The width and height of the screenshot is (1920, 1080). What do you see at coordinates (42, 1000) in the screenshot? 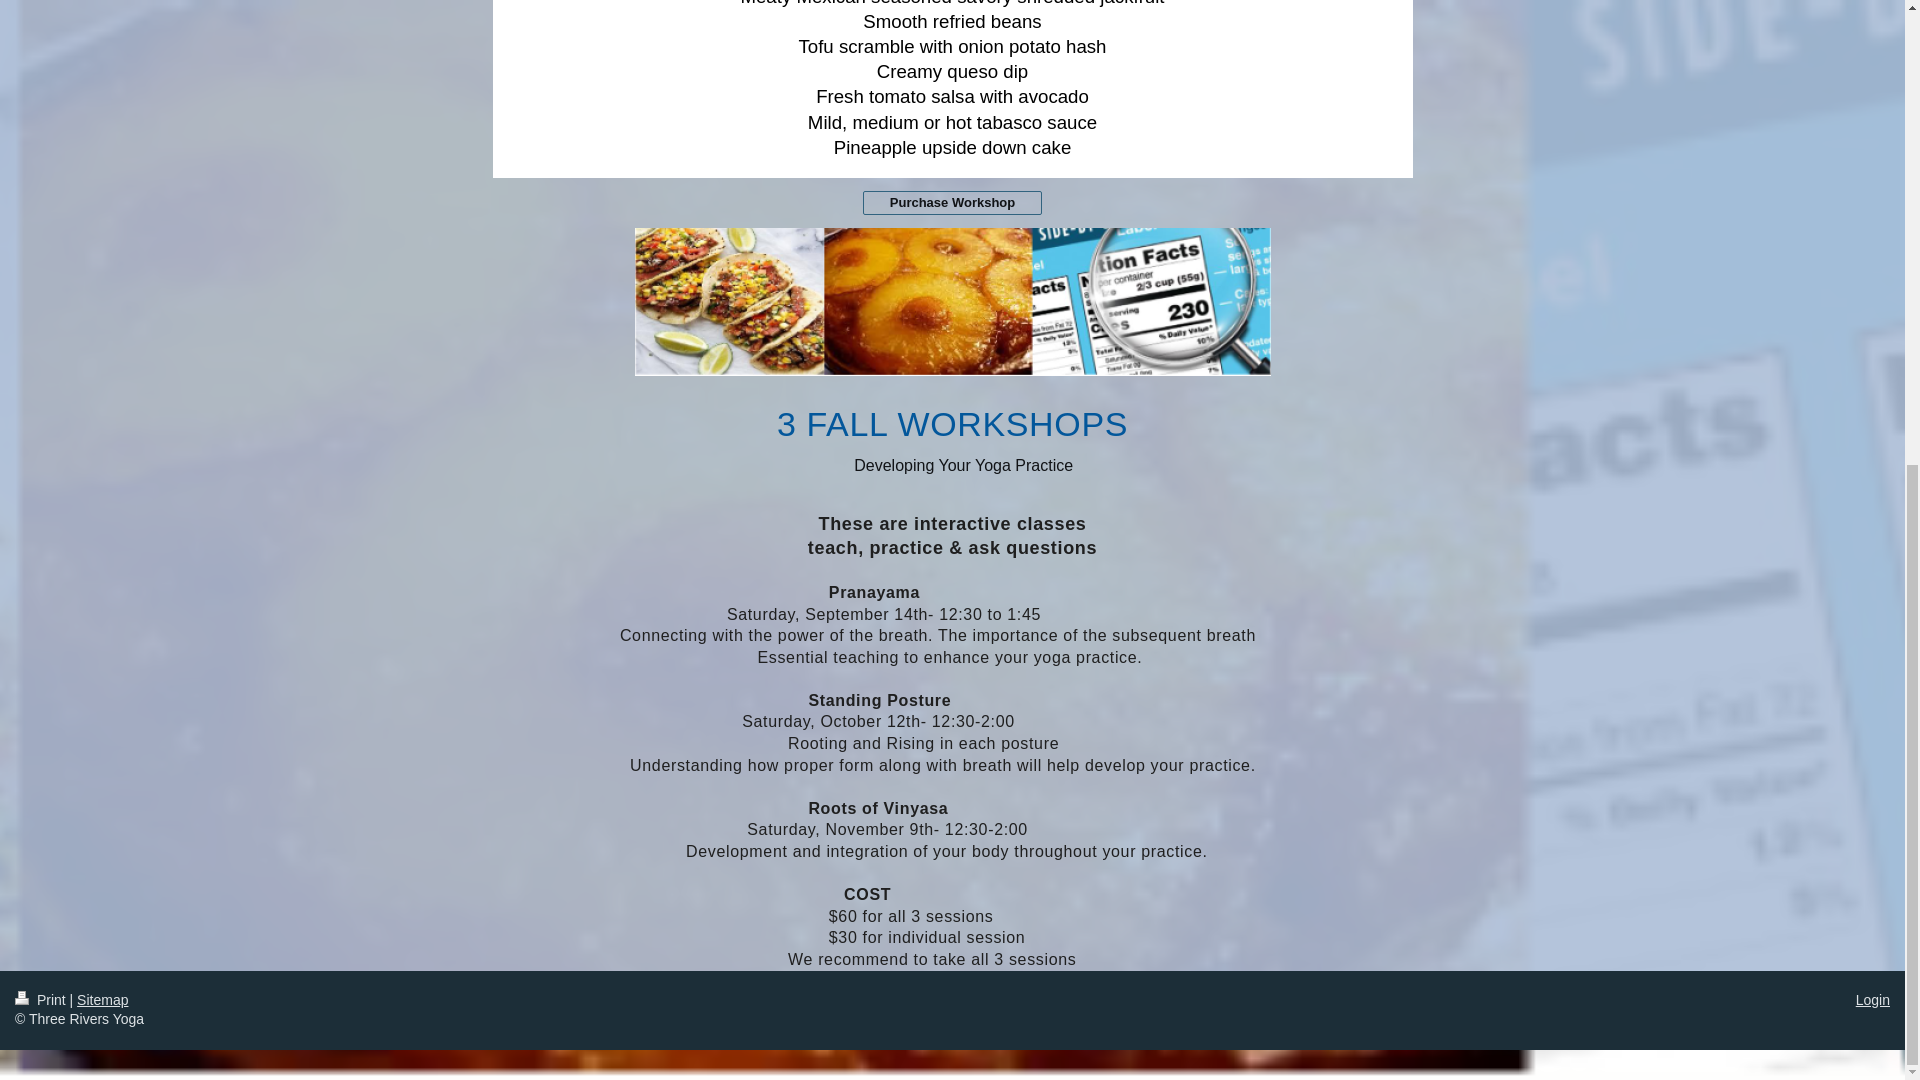
I see `Print` at bounding box center [42, 1000].